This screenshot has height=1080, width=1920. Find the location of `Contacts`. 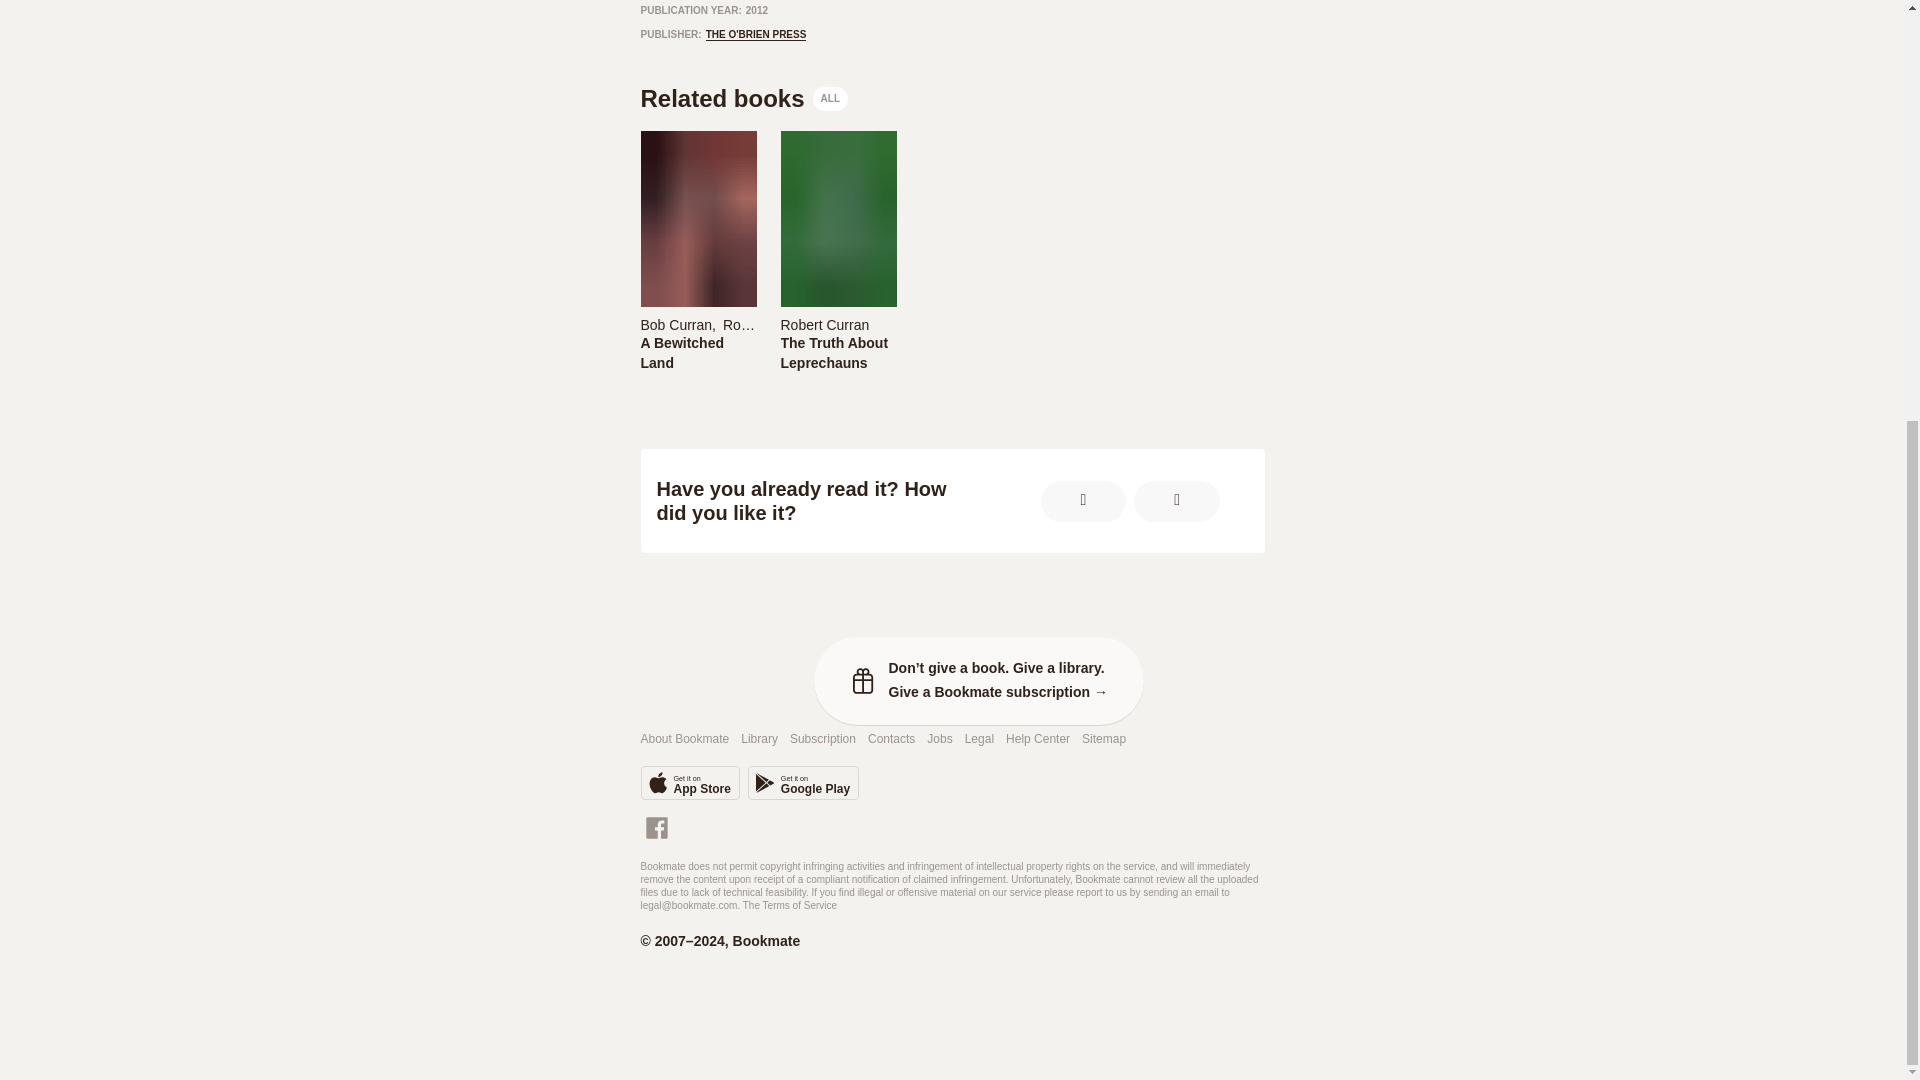

Contacts is located at coordinates (891, 740).